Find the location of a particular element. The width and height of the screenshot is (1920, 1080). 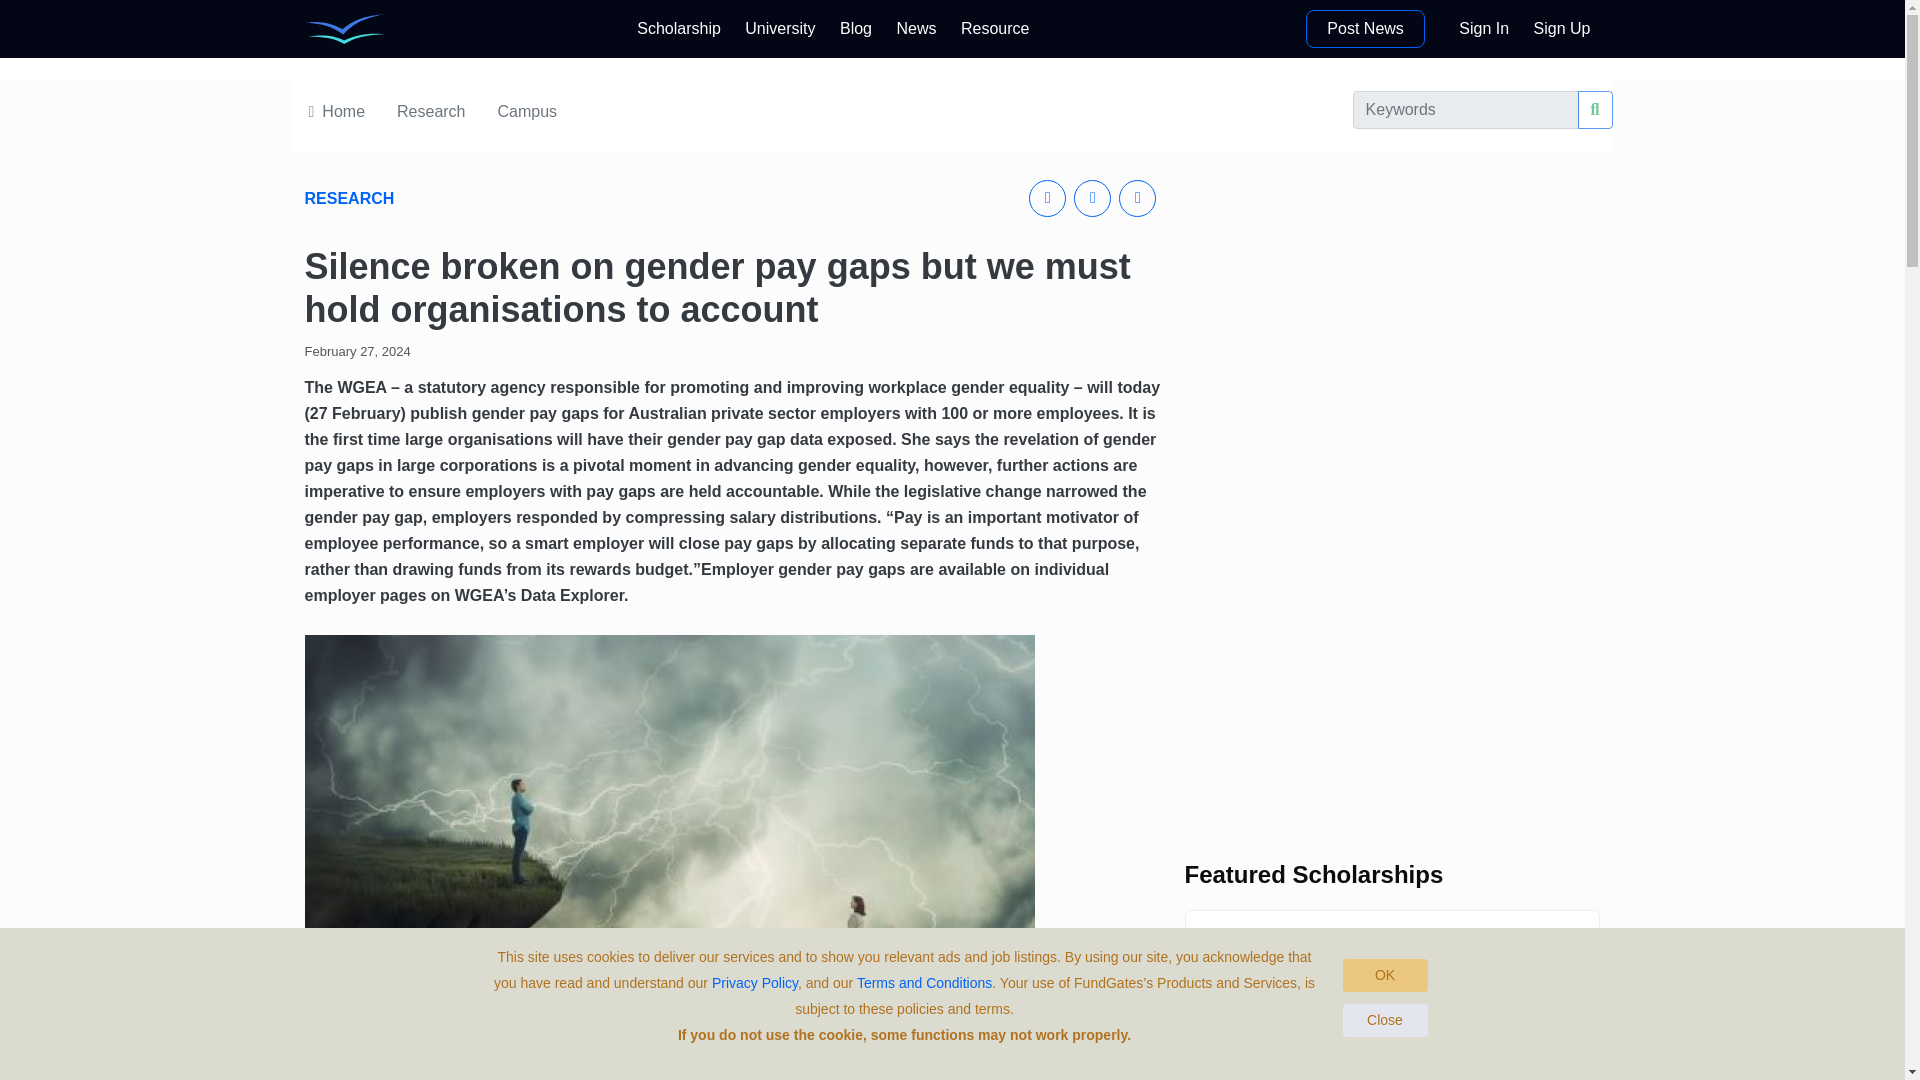

Advertisement is located at coordinates (1484, 28).